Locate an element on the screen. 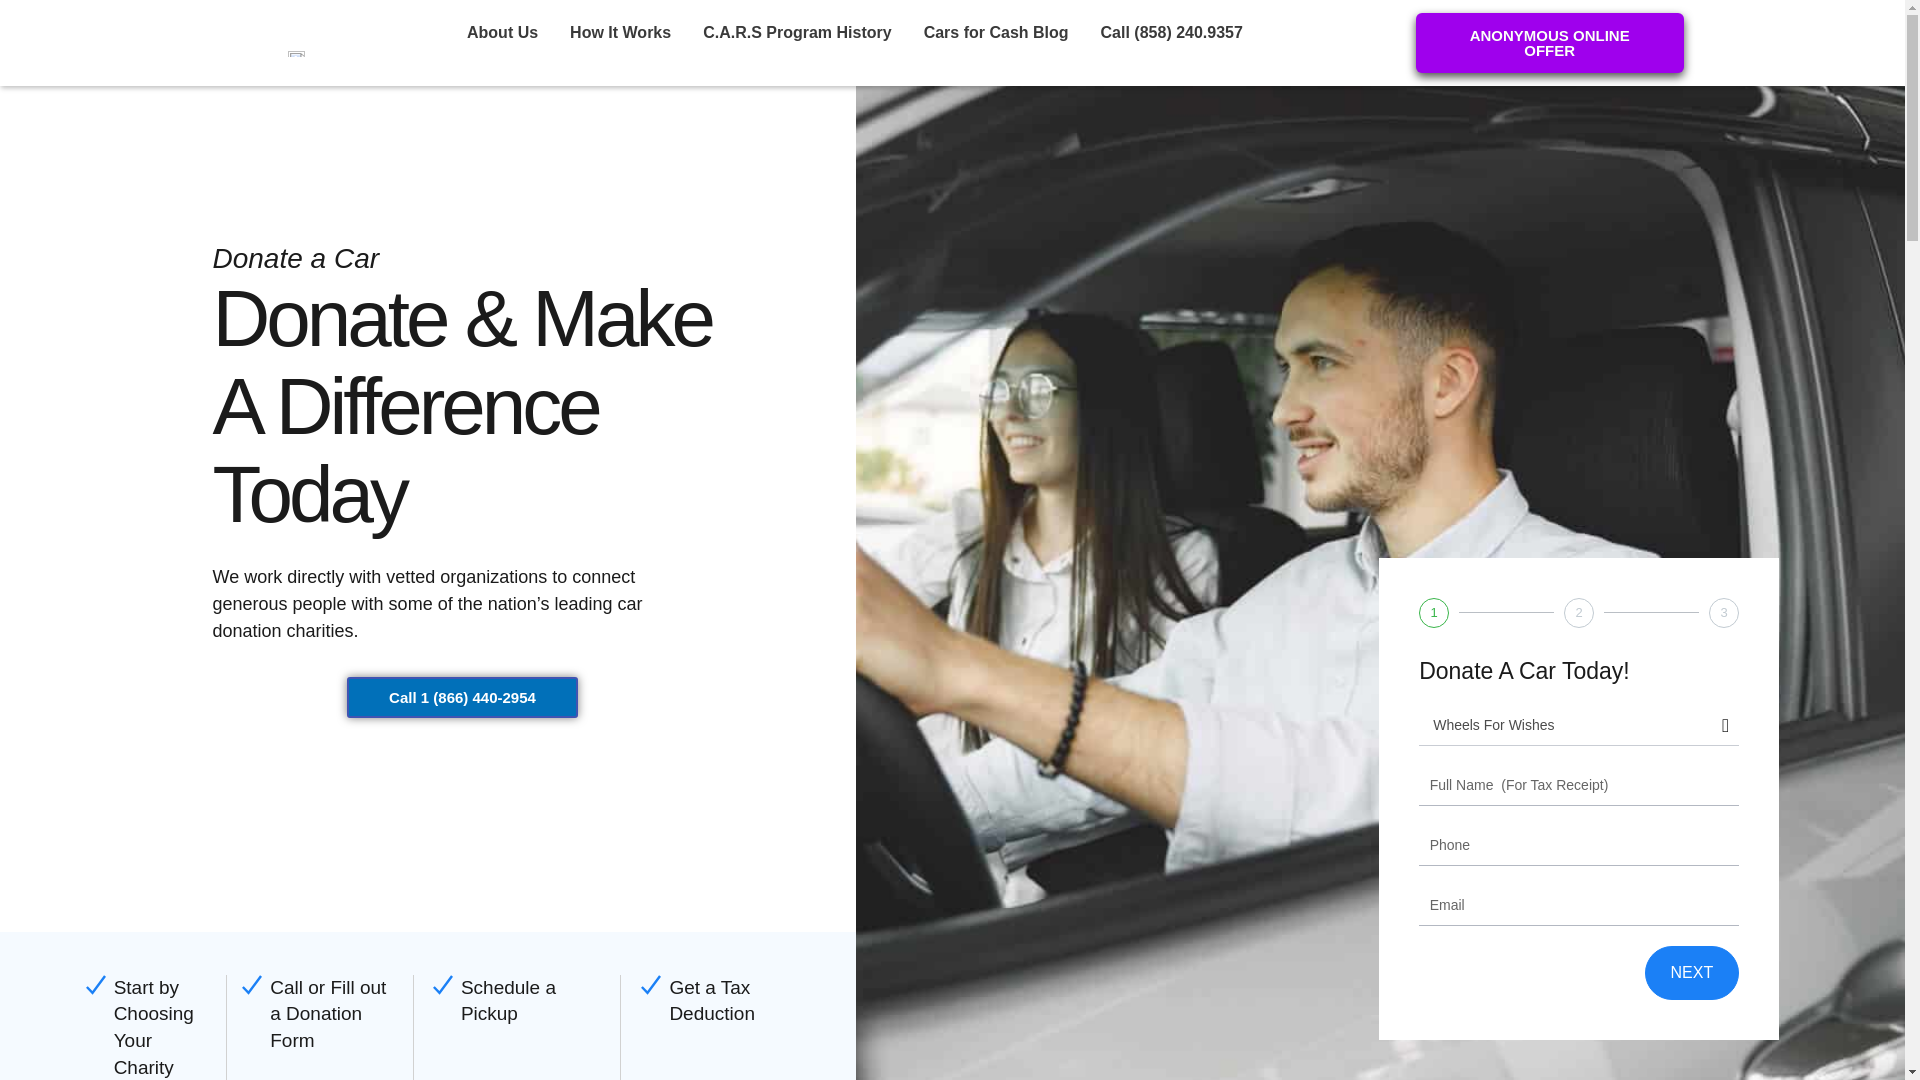  ANONYMOUS ONLINE OFFER is located at coordinates (1550, 42).